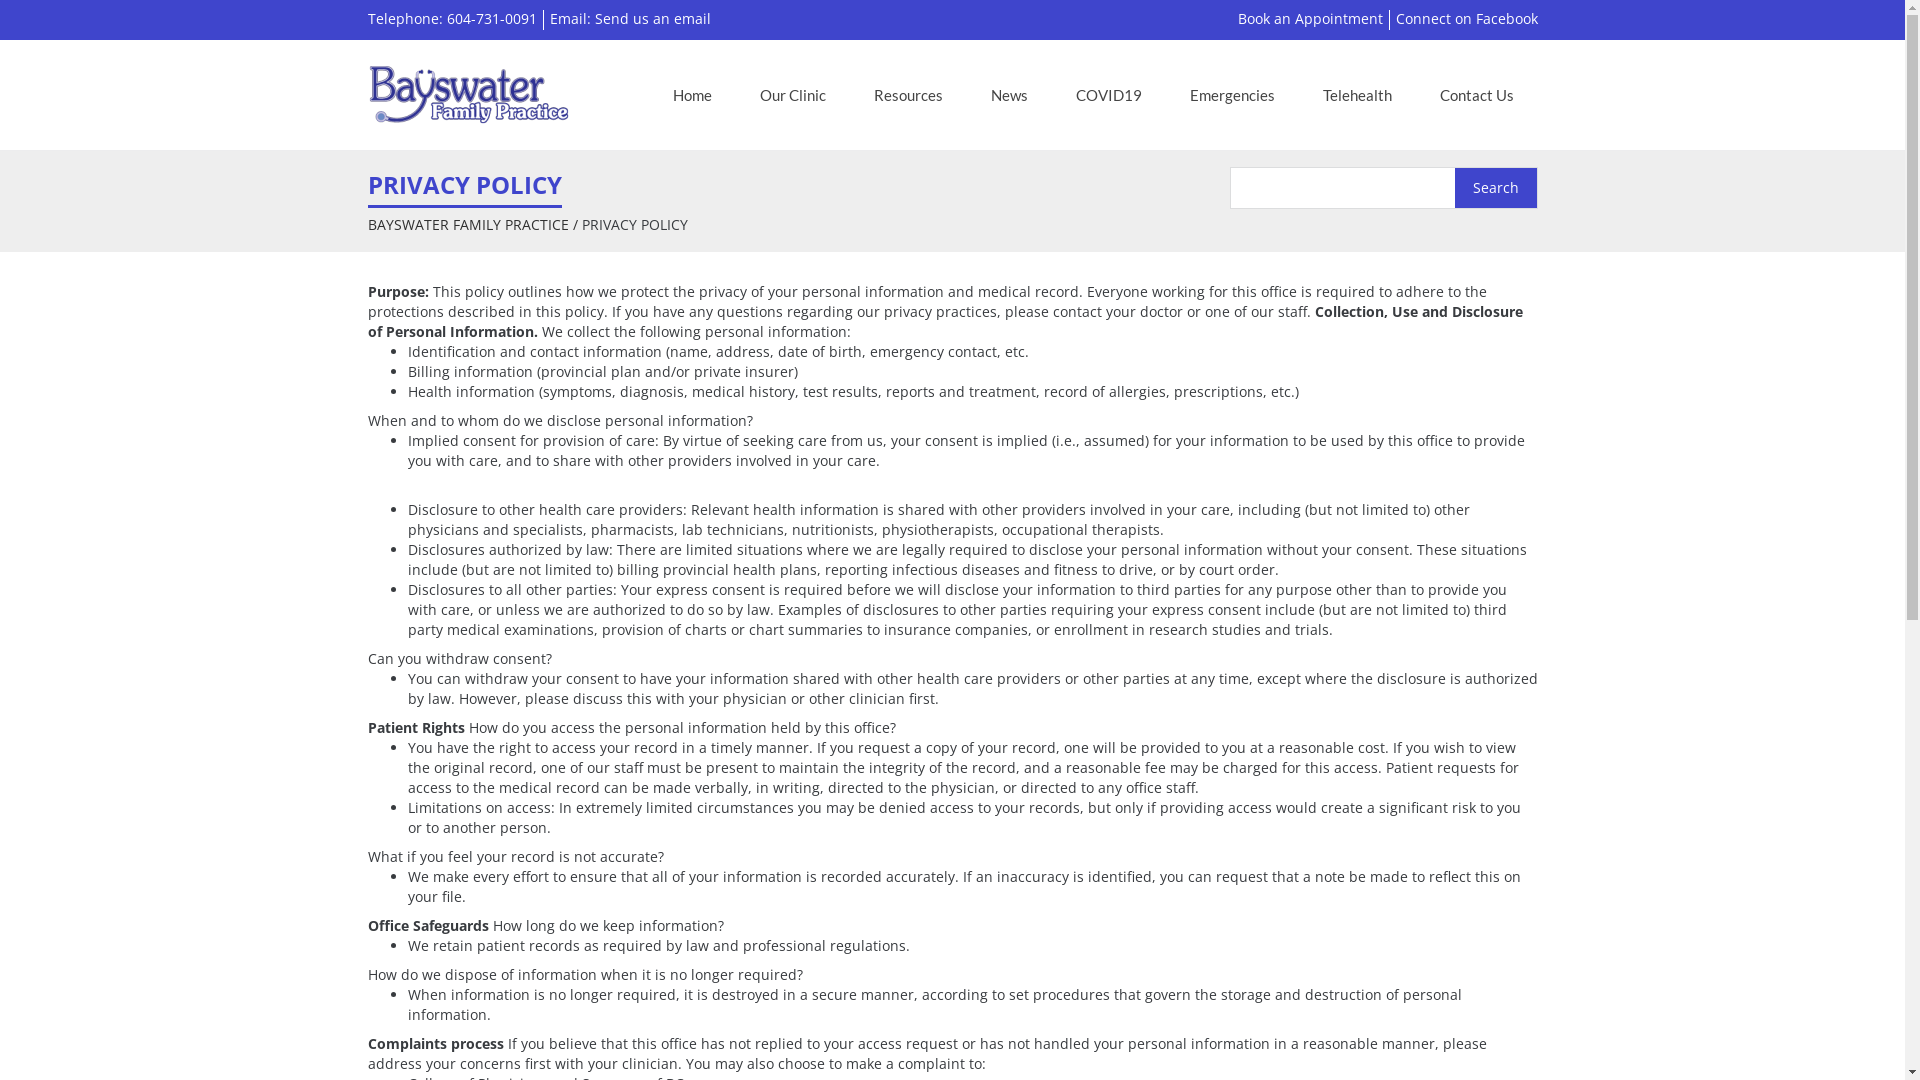 Image resolution: width=1920 pixels, height=1080 pixels. I want to click on Search, so click(1495, 188).